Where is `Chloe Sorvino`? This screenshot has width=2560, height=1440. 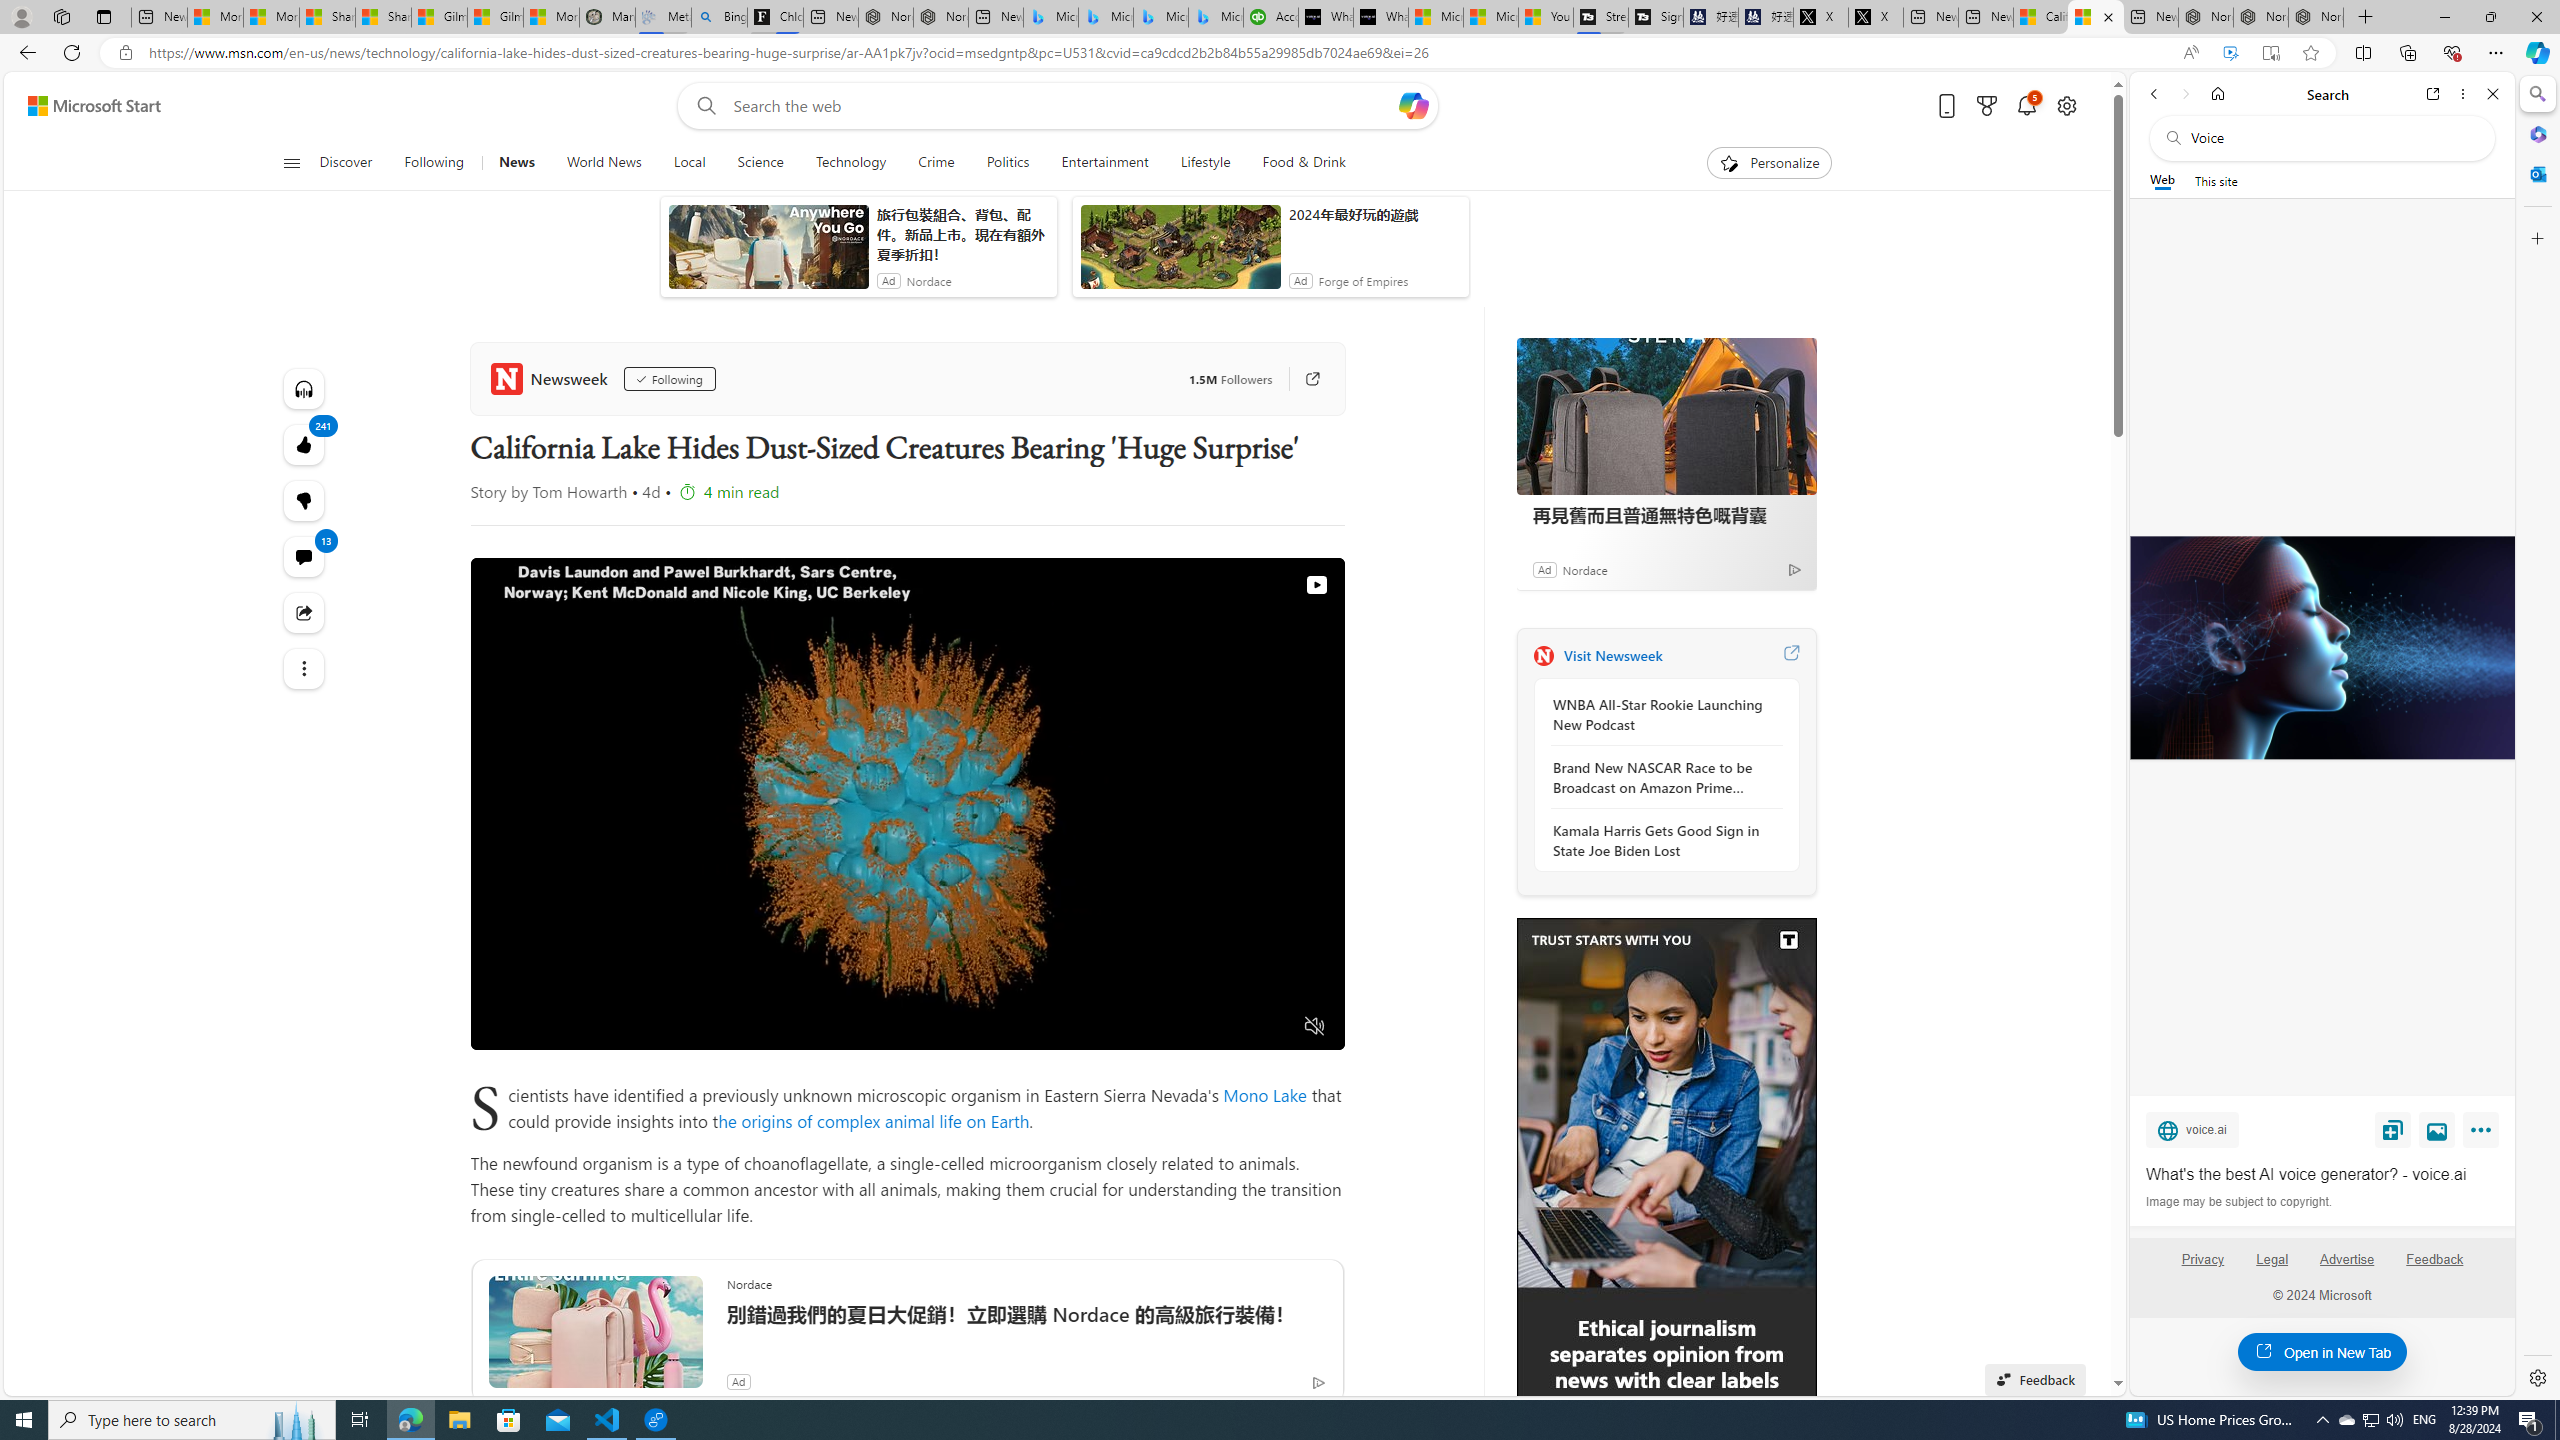 Chloe Sorvino is located at coordinates (775, 17).